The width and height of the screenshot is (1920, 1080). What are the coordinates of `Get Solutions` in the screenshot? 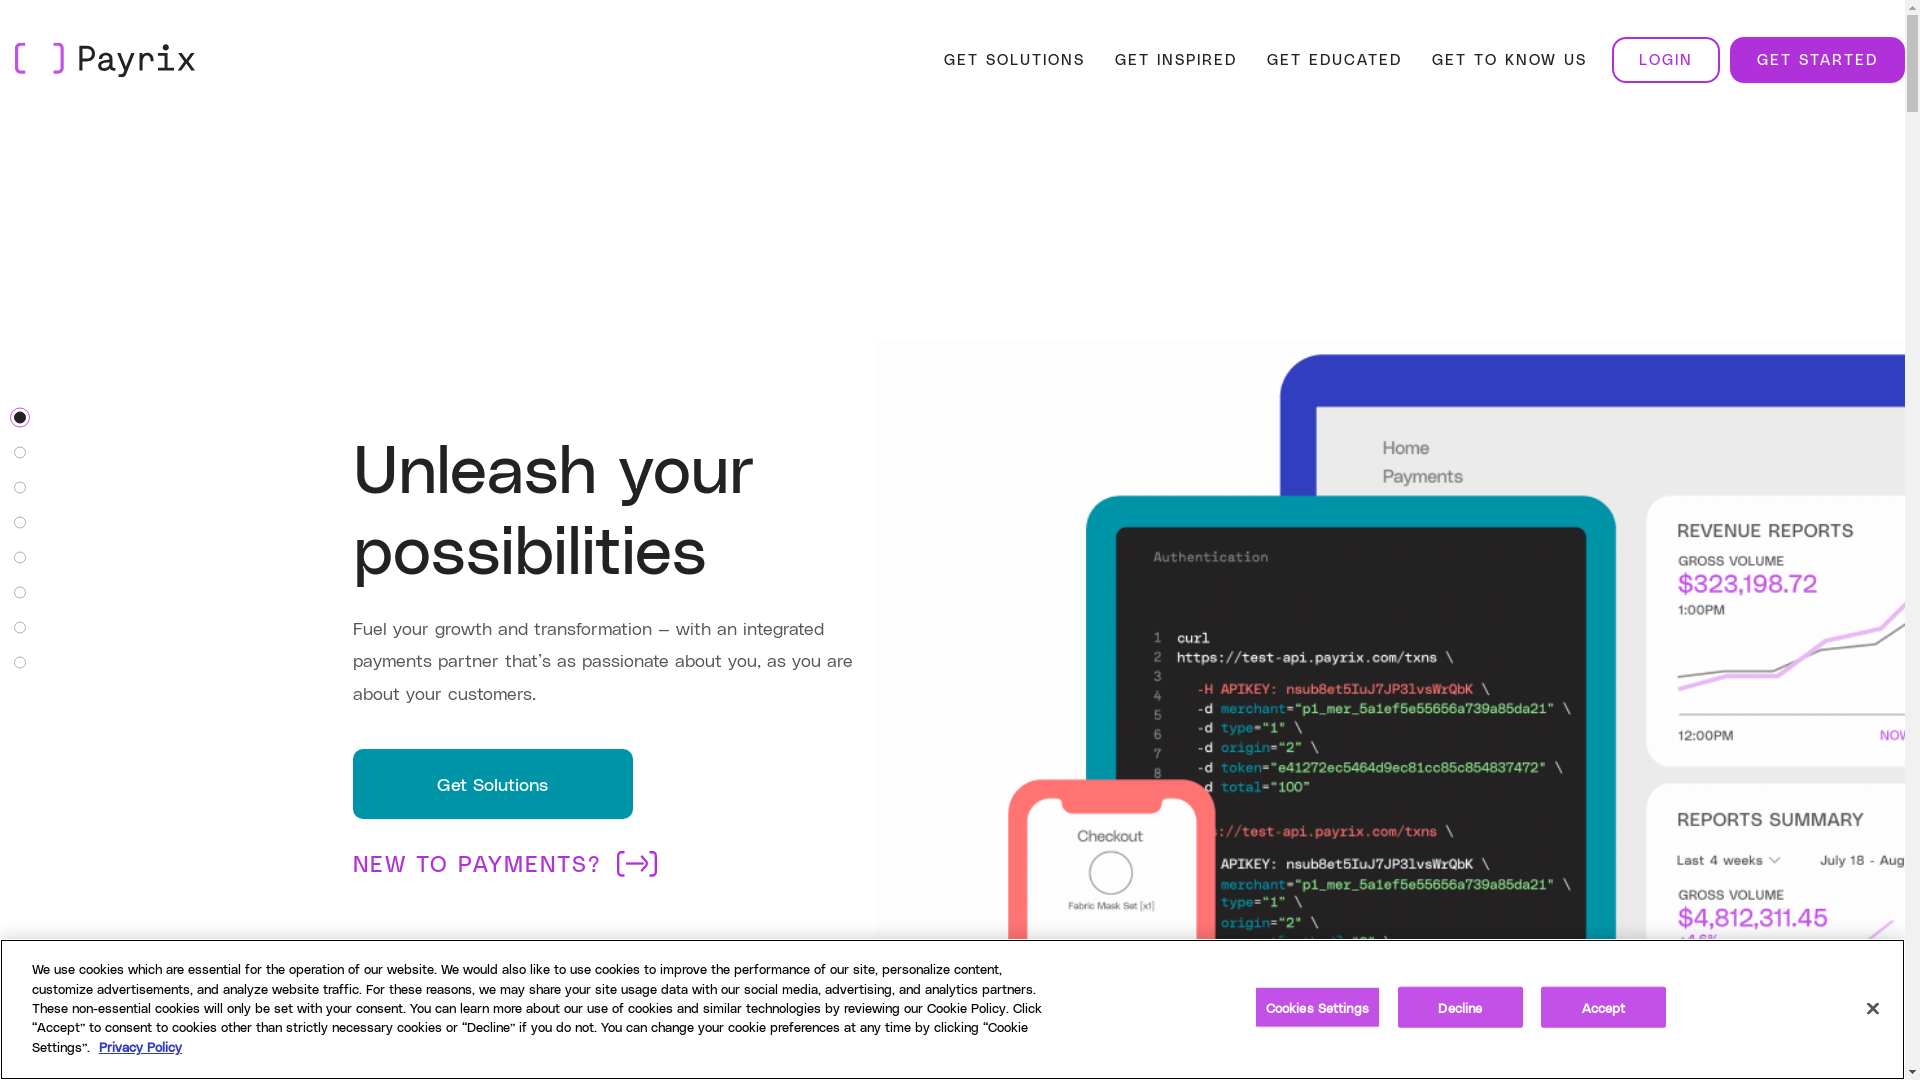 It's located at (492, 784).